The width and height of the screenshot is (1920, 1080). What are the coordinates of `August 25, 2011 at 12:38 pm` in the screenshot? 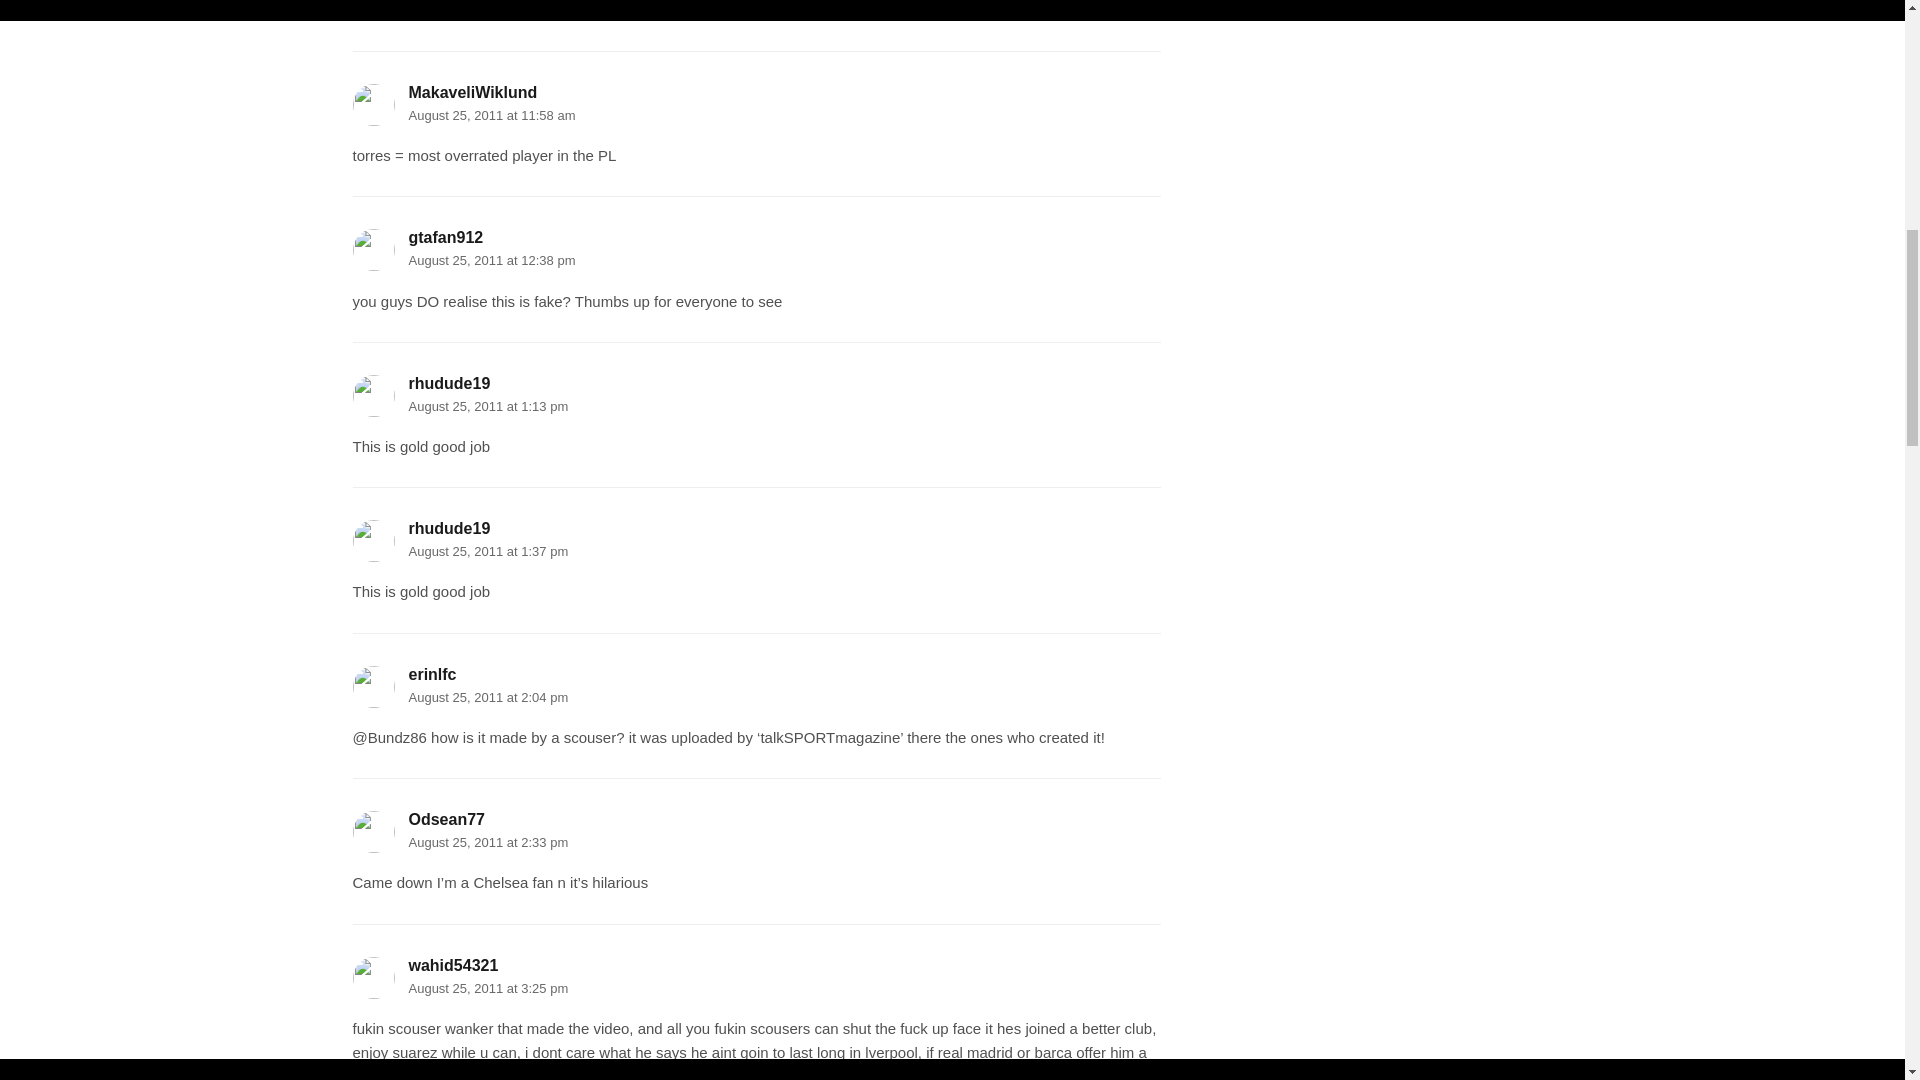 It's located at (490, 260).